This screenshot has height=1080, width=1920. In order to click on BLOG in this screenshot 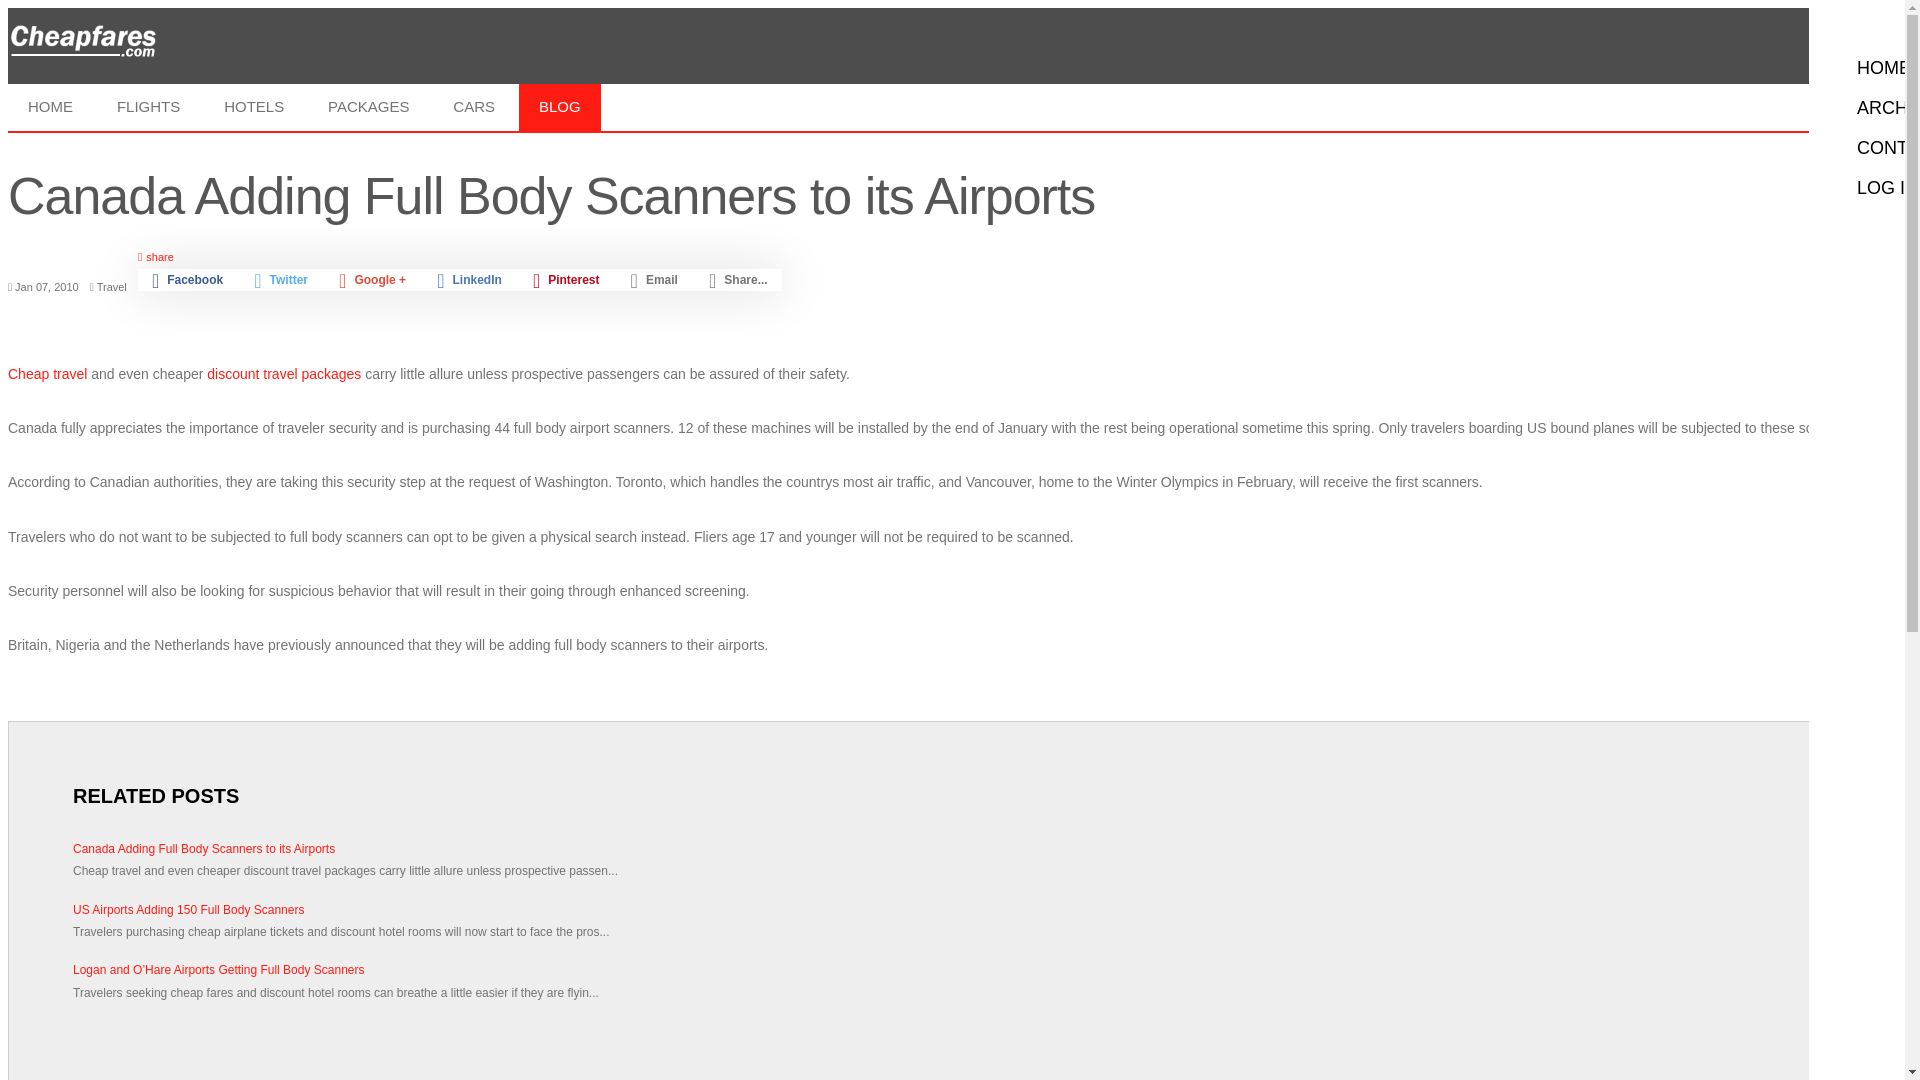, I will do `click(559, 106)`.